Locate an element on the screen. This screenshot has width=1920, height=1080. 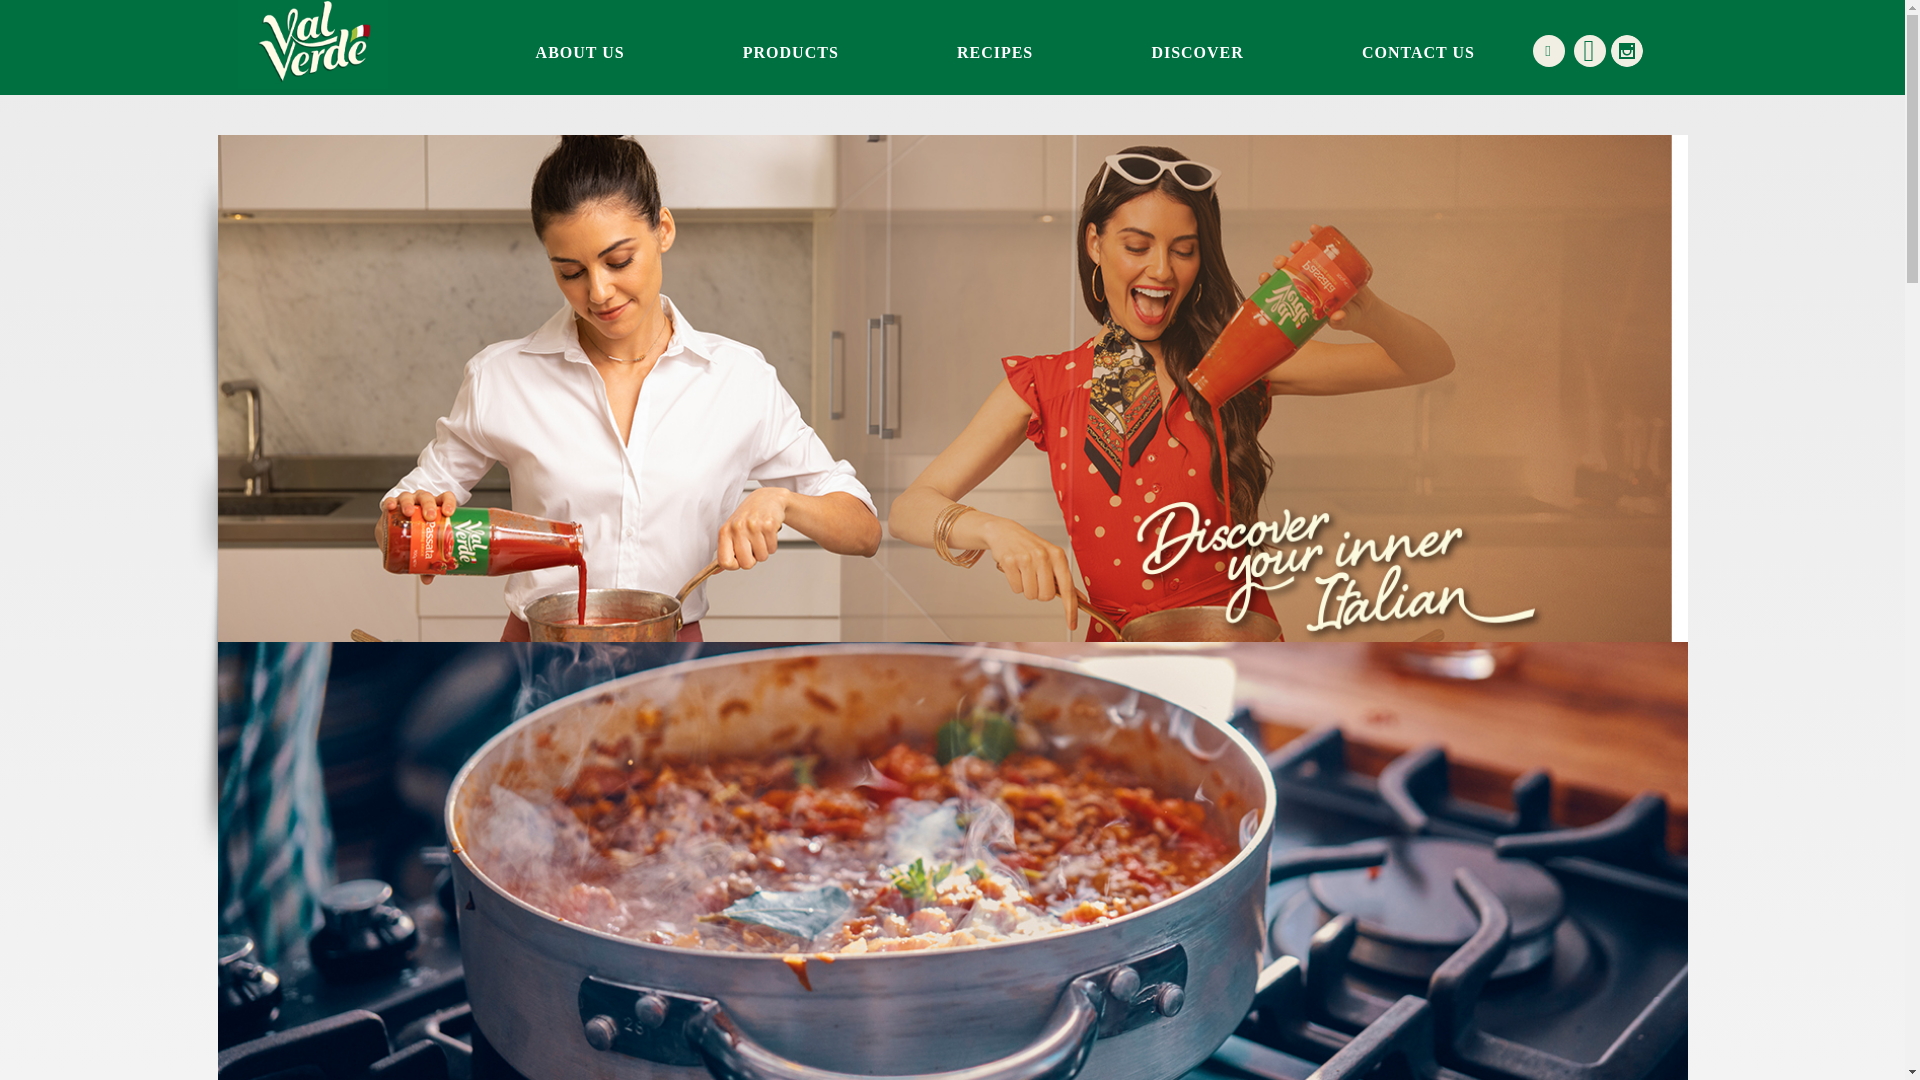
ABOUT US is located at coordinates (580, 52).